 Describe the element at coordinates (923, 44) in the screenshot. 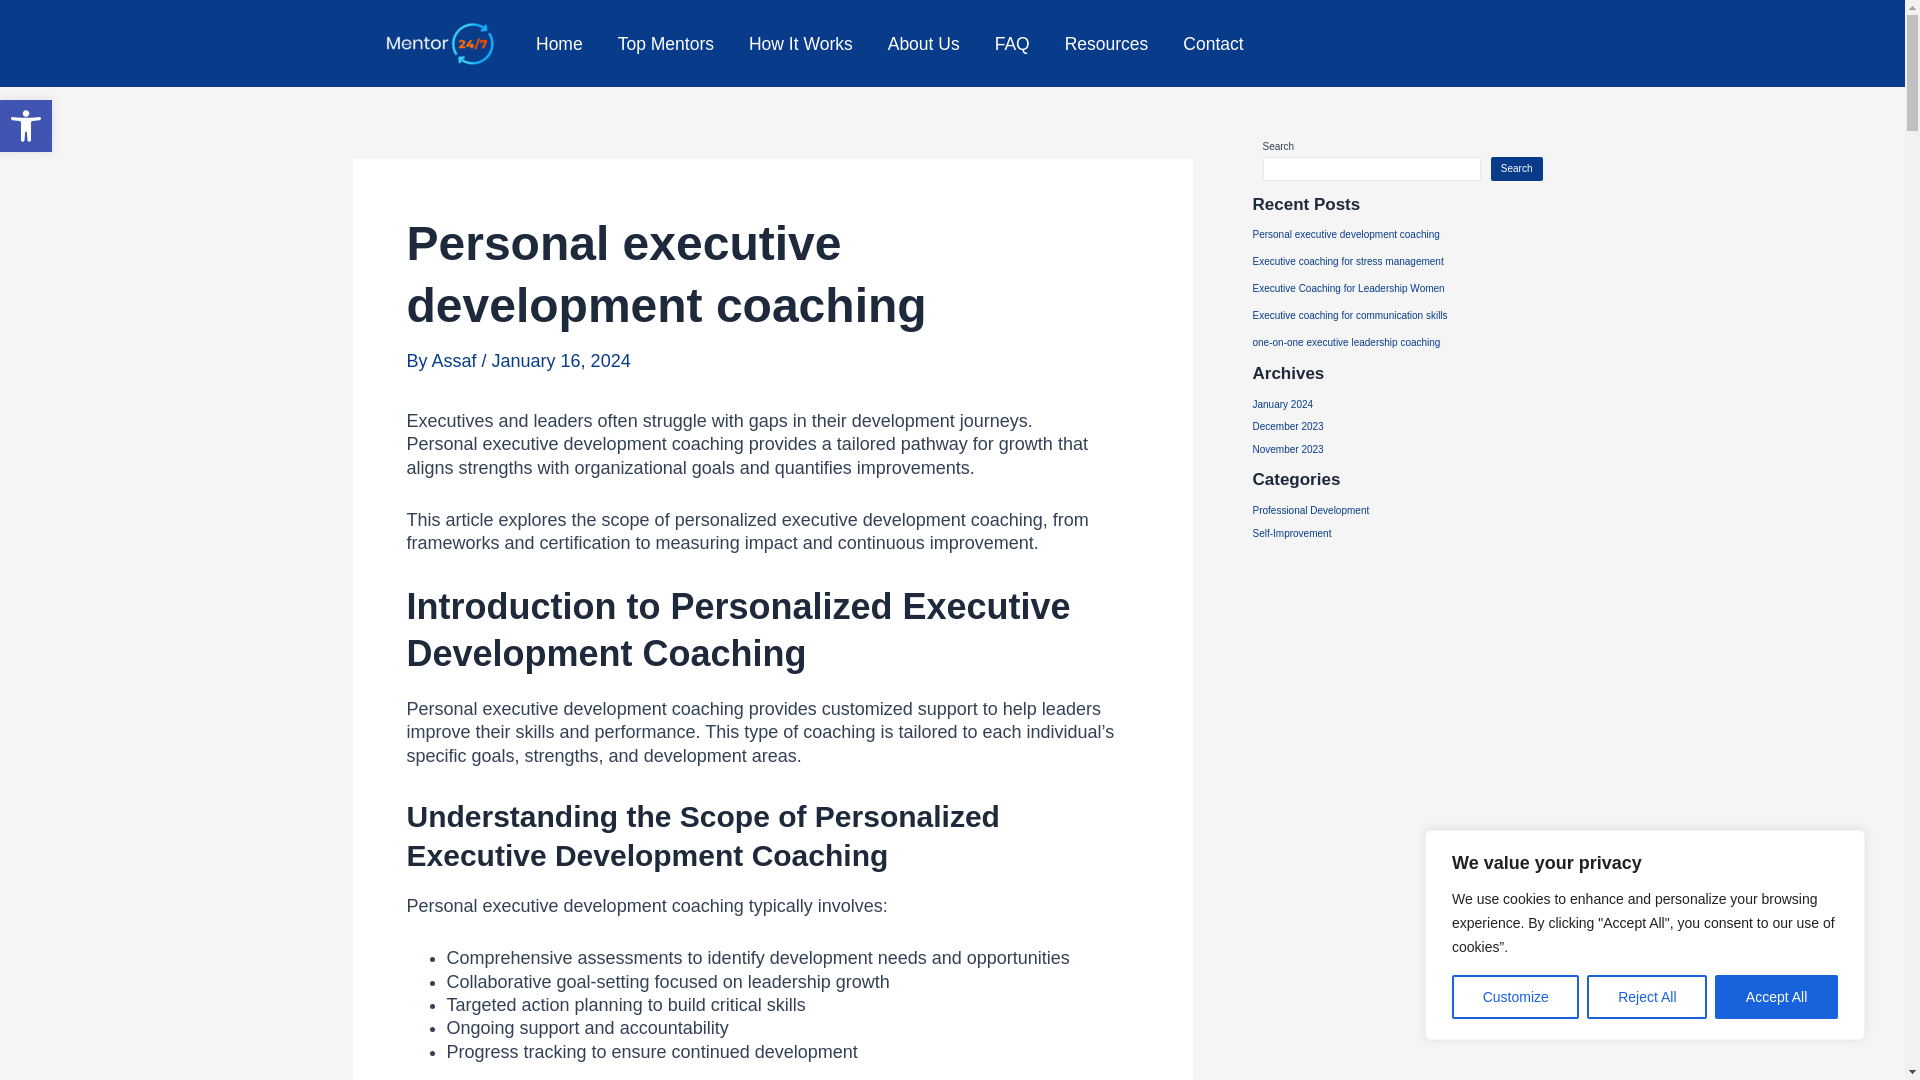

I see `About Us` at that location.